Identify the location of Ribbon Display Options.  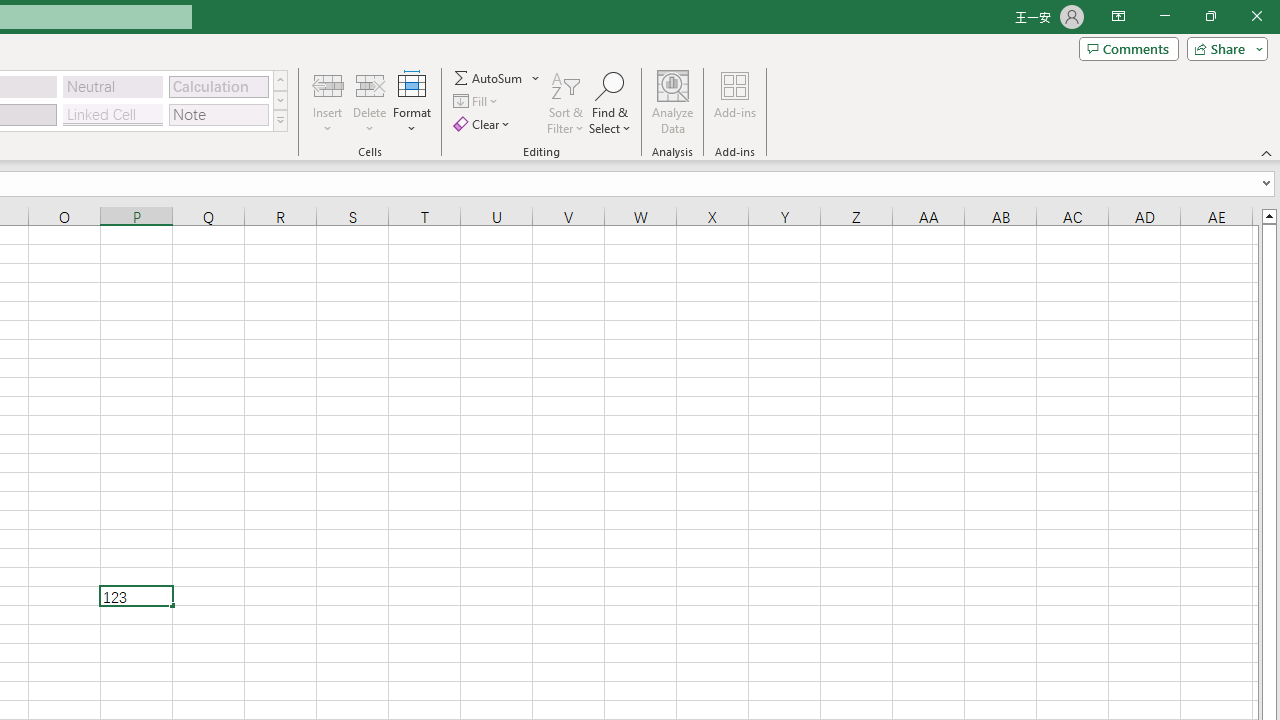
(1118, 16).